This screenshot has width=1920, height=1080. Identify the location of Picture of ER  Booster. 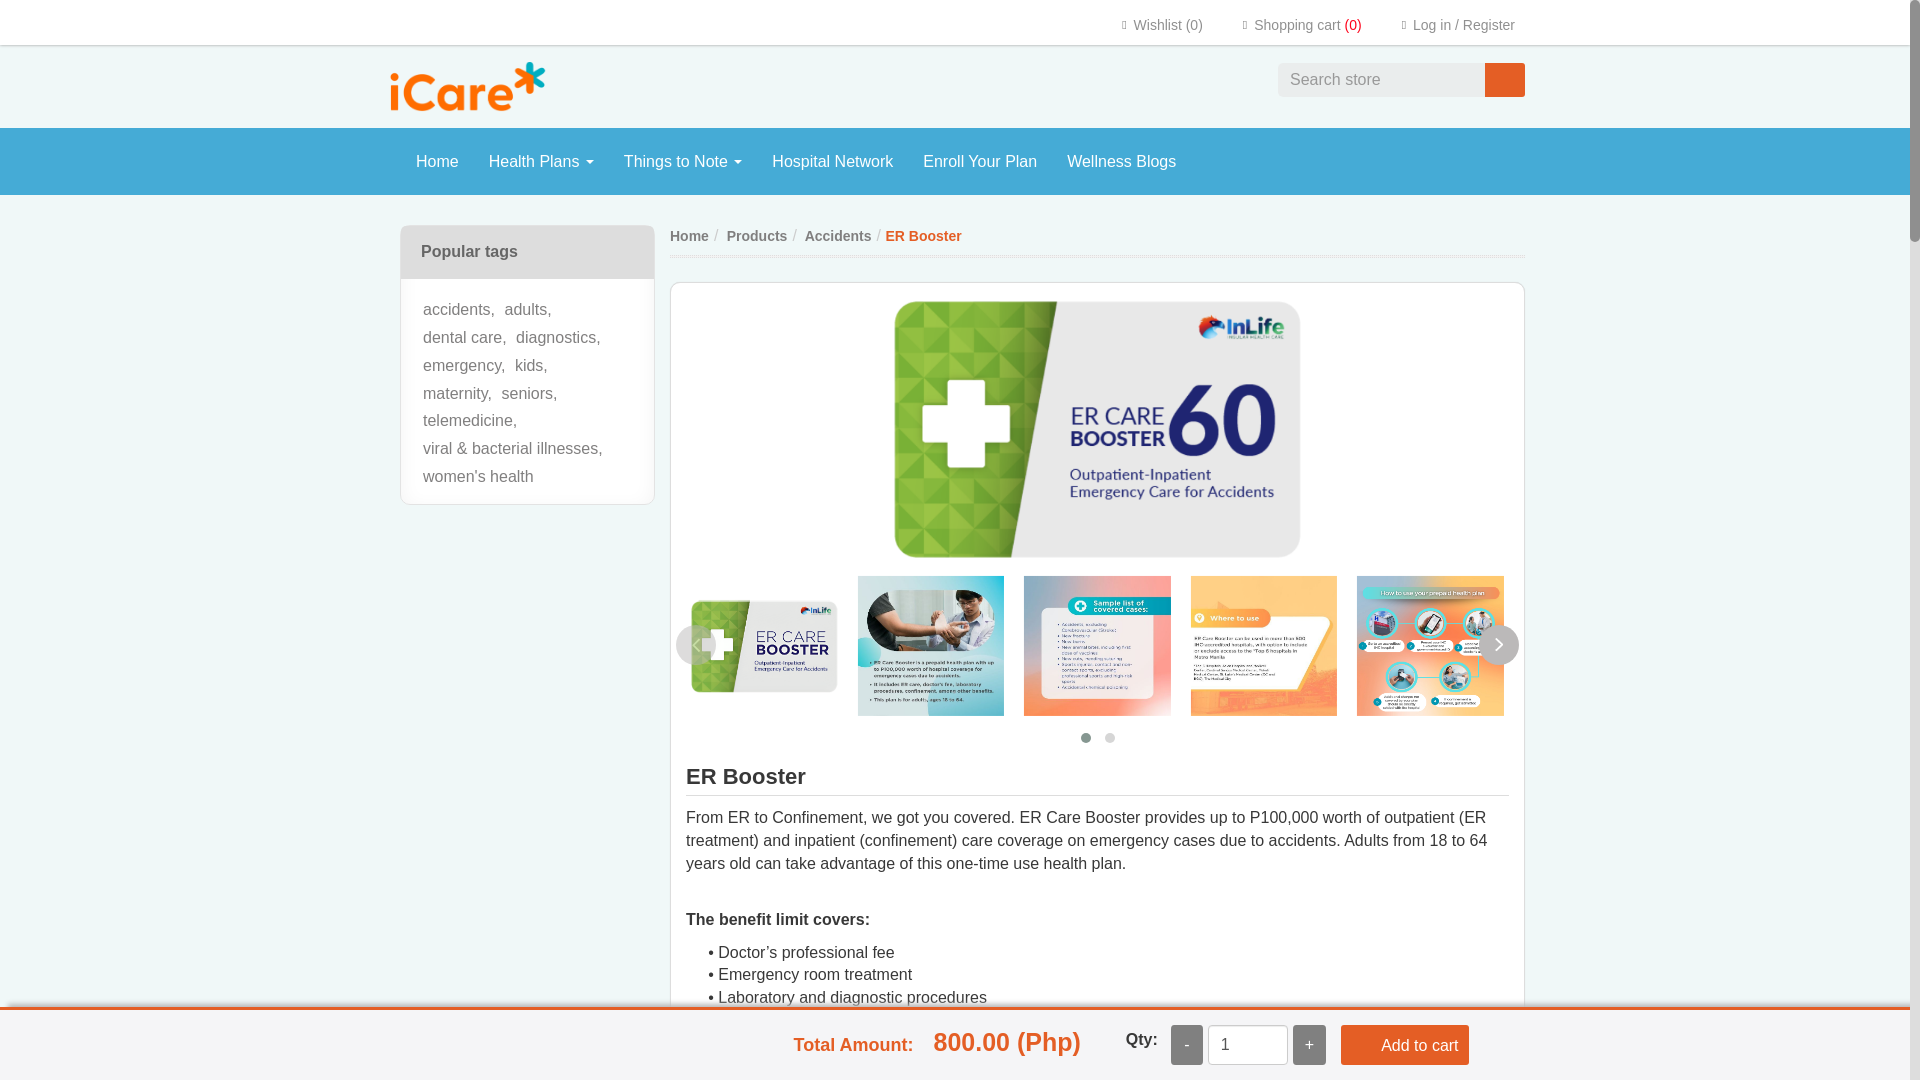
(764, 646).